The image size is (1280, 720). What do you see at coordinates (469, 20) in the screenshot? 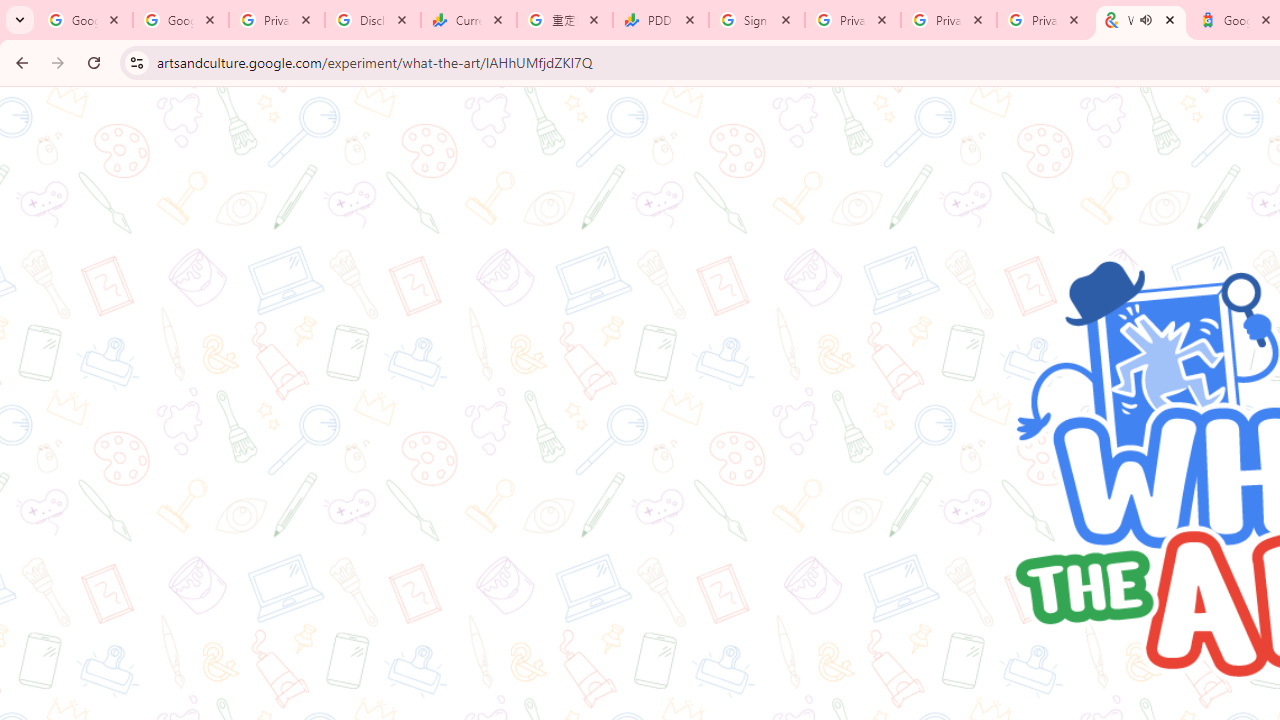
I see `Currencies - Google Finance` at bounding box center [469, 20].